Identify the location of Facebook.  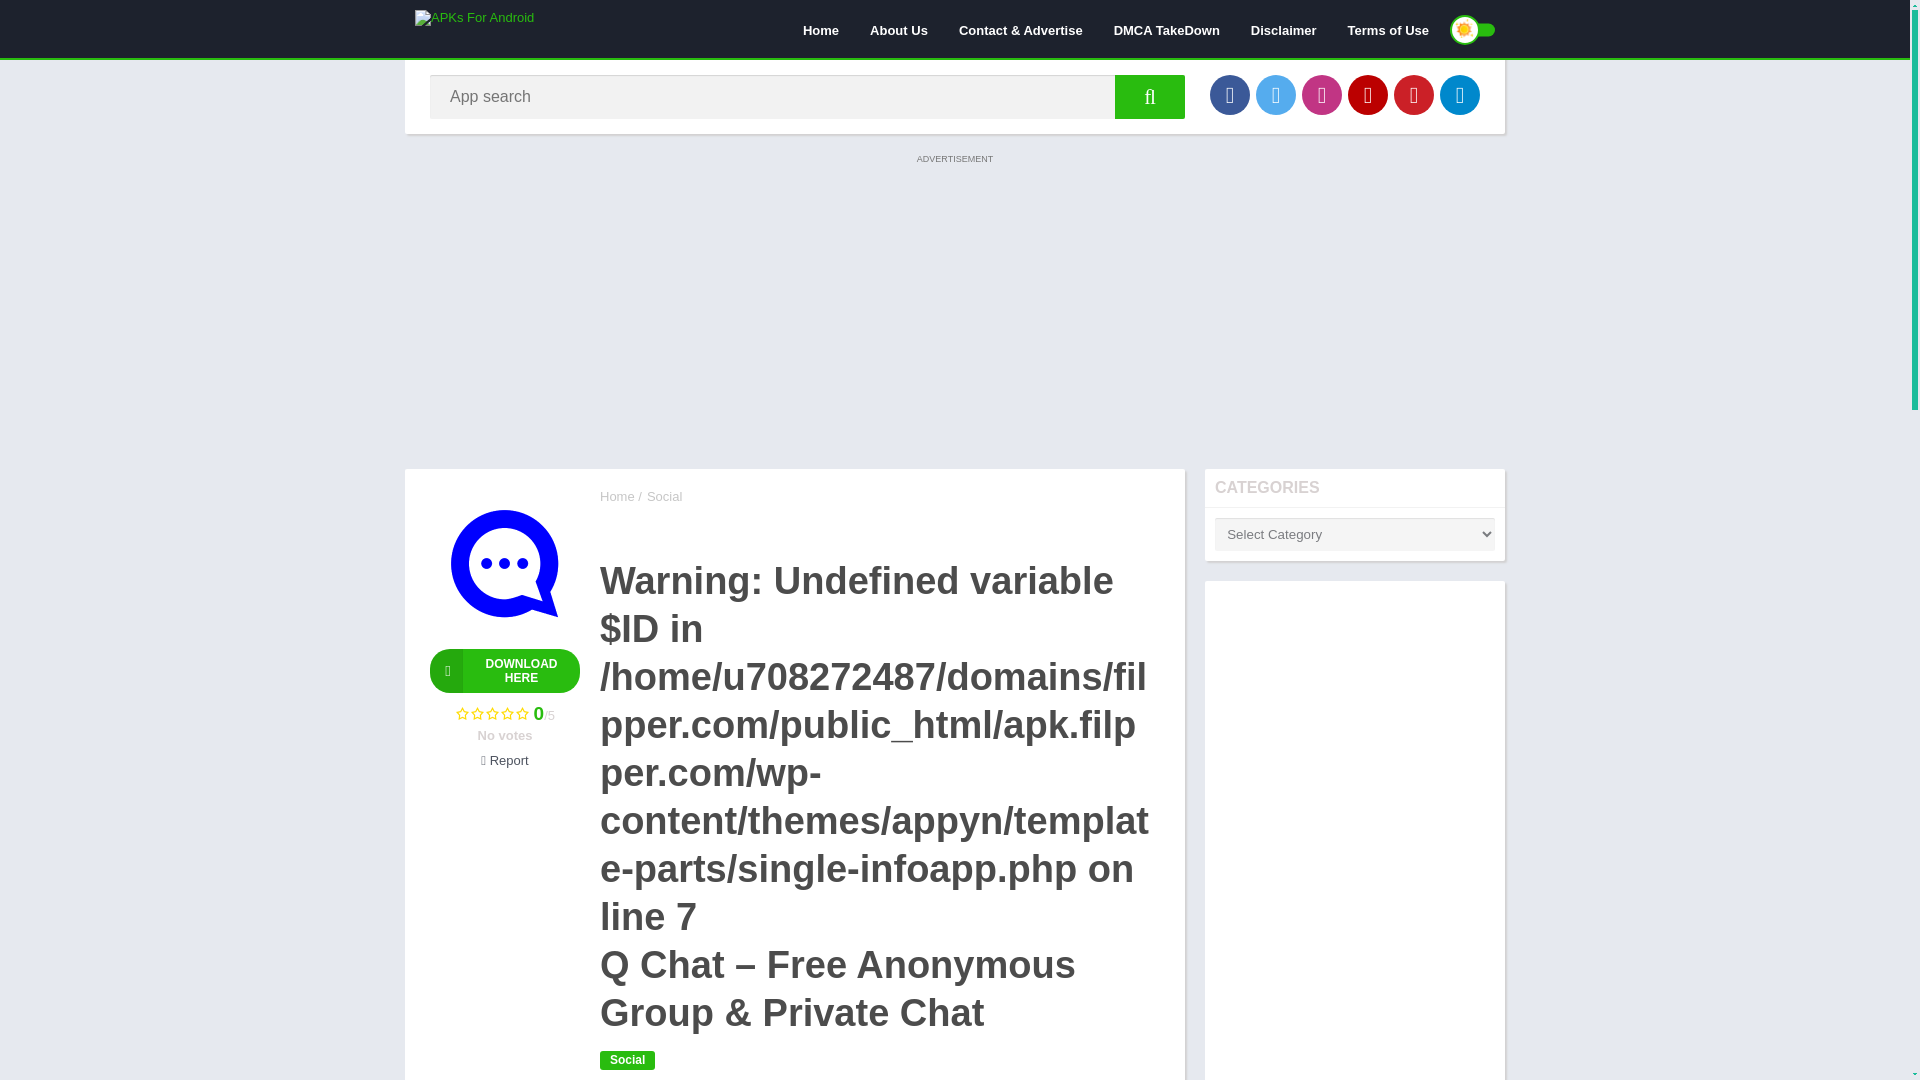
(1229, 94).